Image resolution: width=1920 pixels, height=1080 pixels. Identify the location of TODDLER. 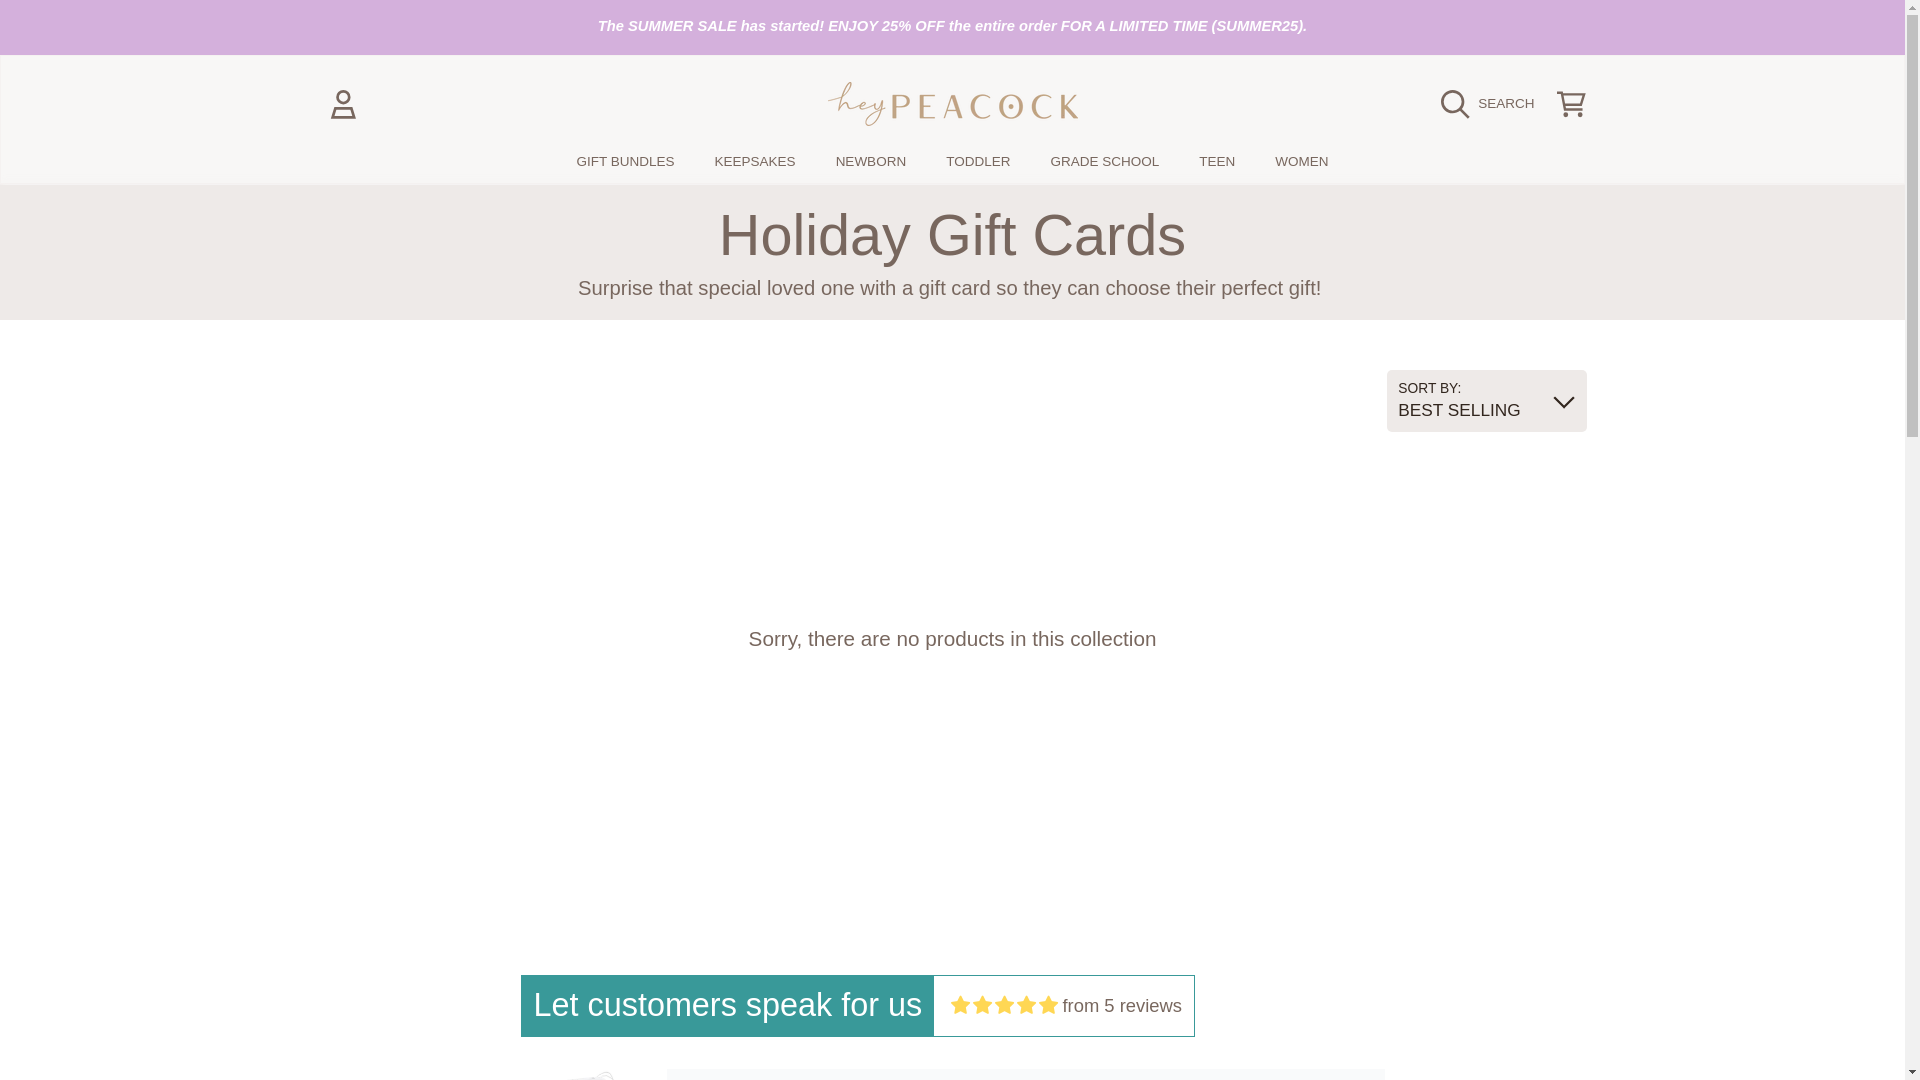
(977, 161).